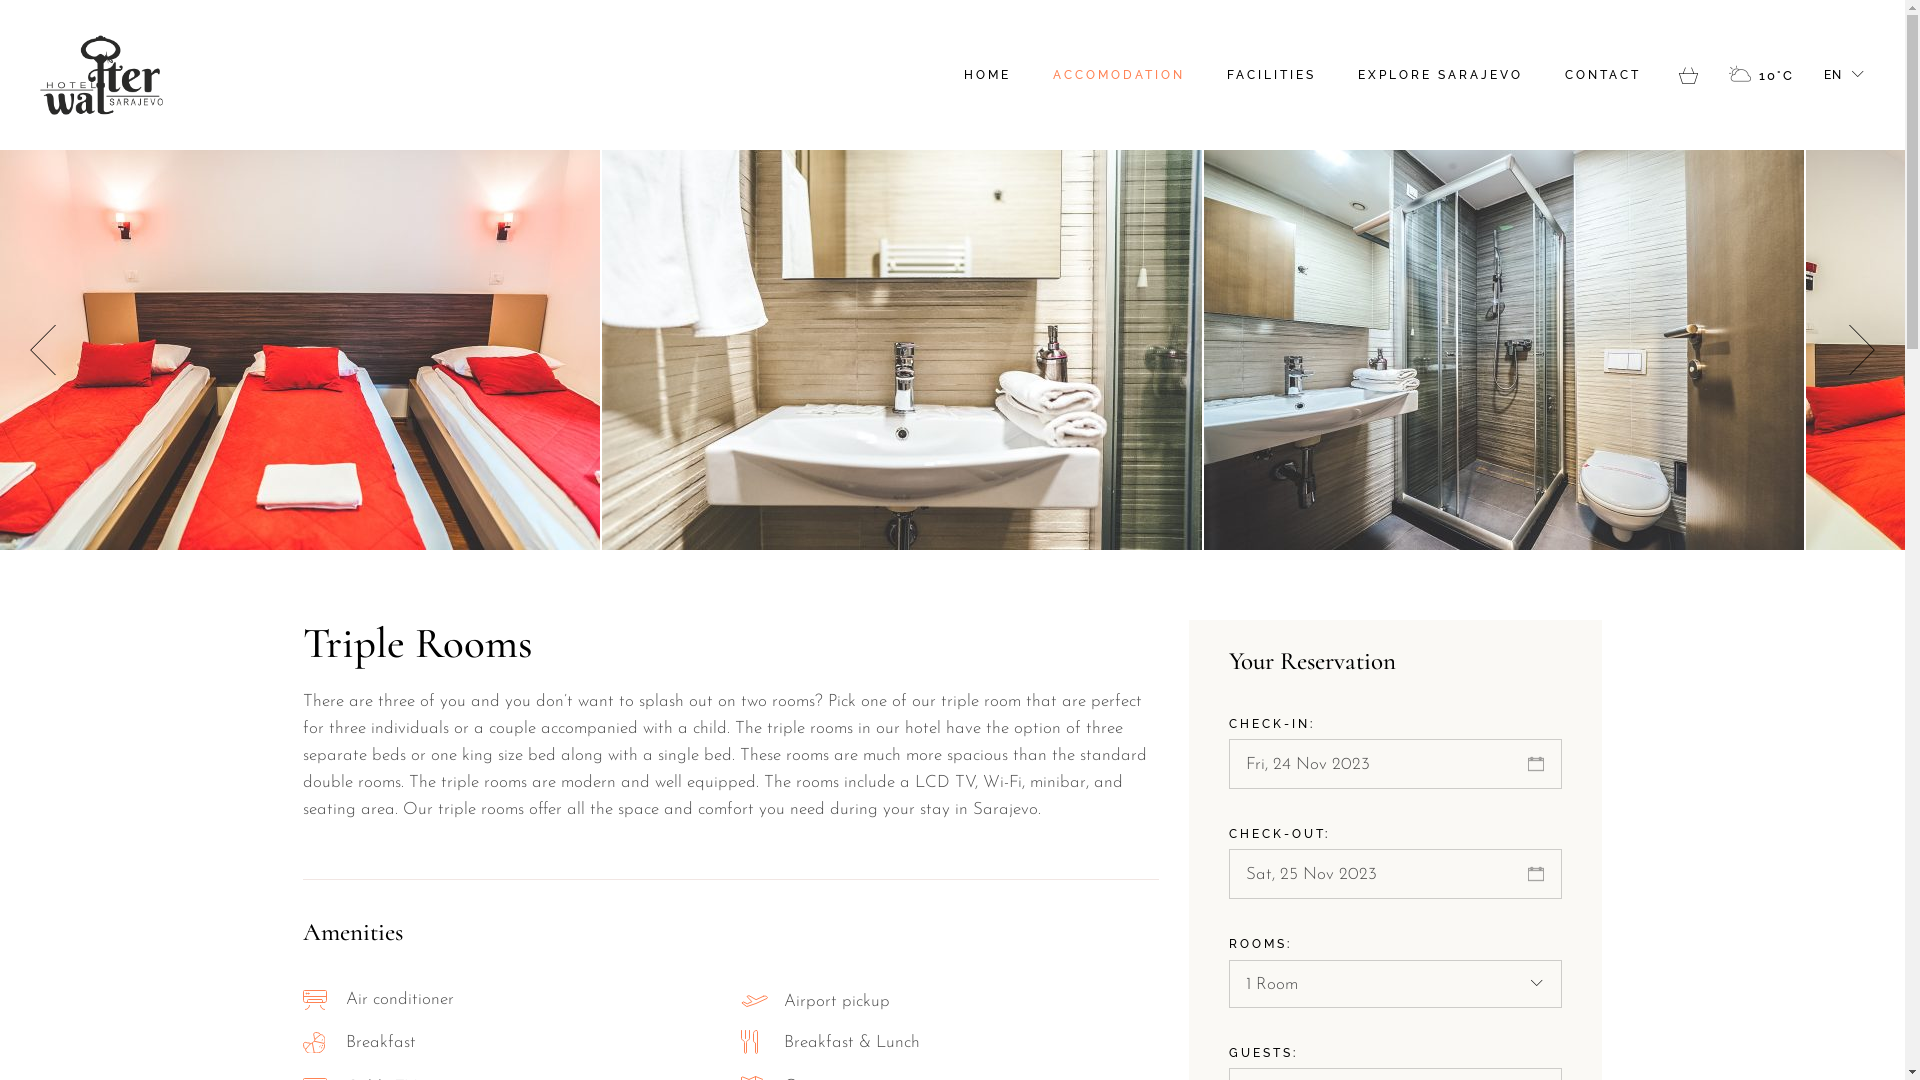  Describe the element at coordinates (1272, 75) in the screenshot. I see `FACILITIES` at that location.